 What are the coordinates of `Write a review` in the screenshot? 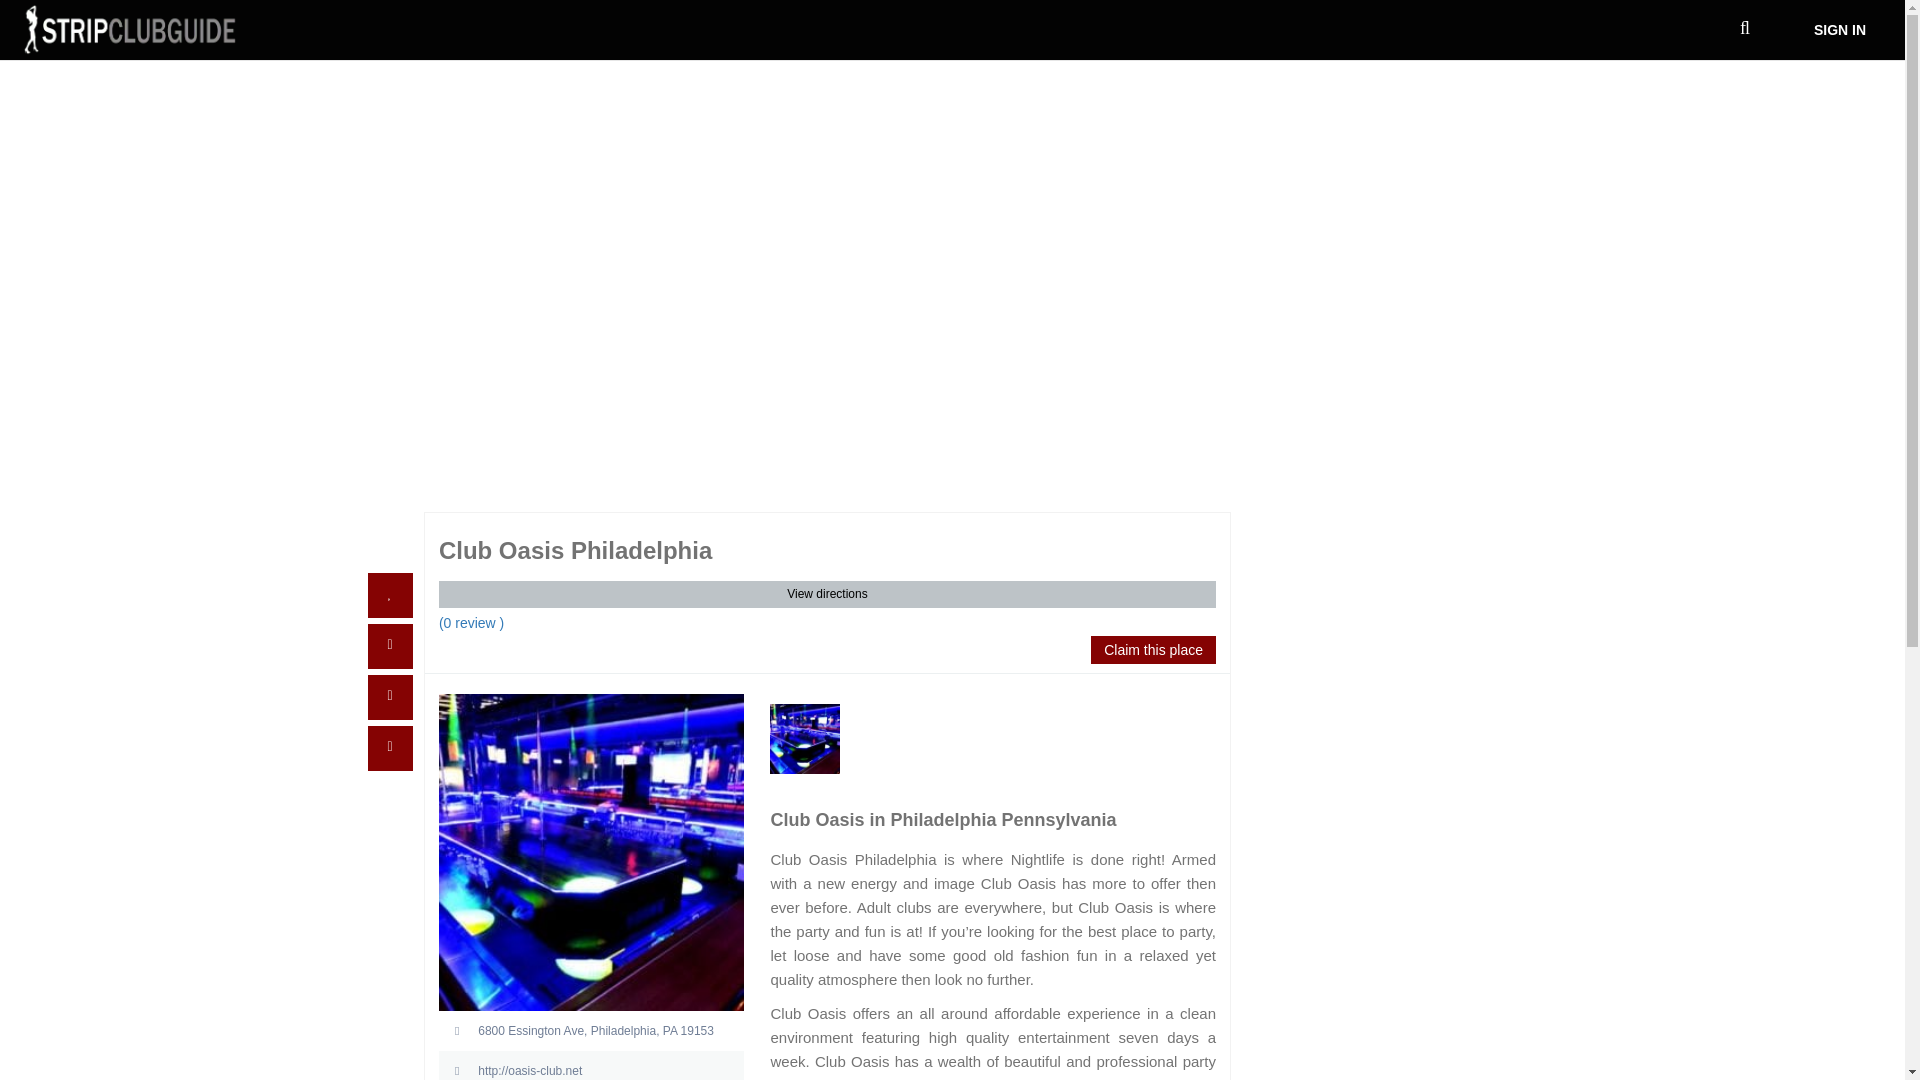 It's located at (390, 698).